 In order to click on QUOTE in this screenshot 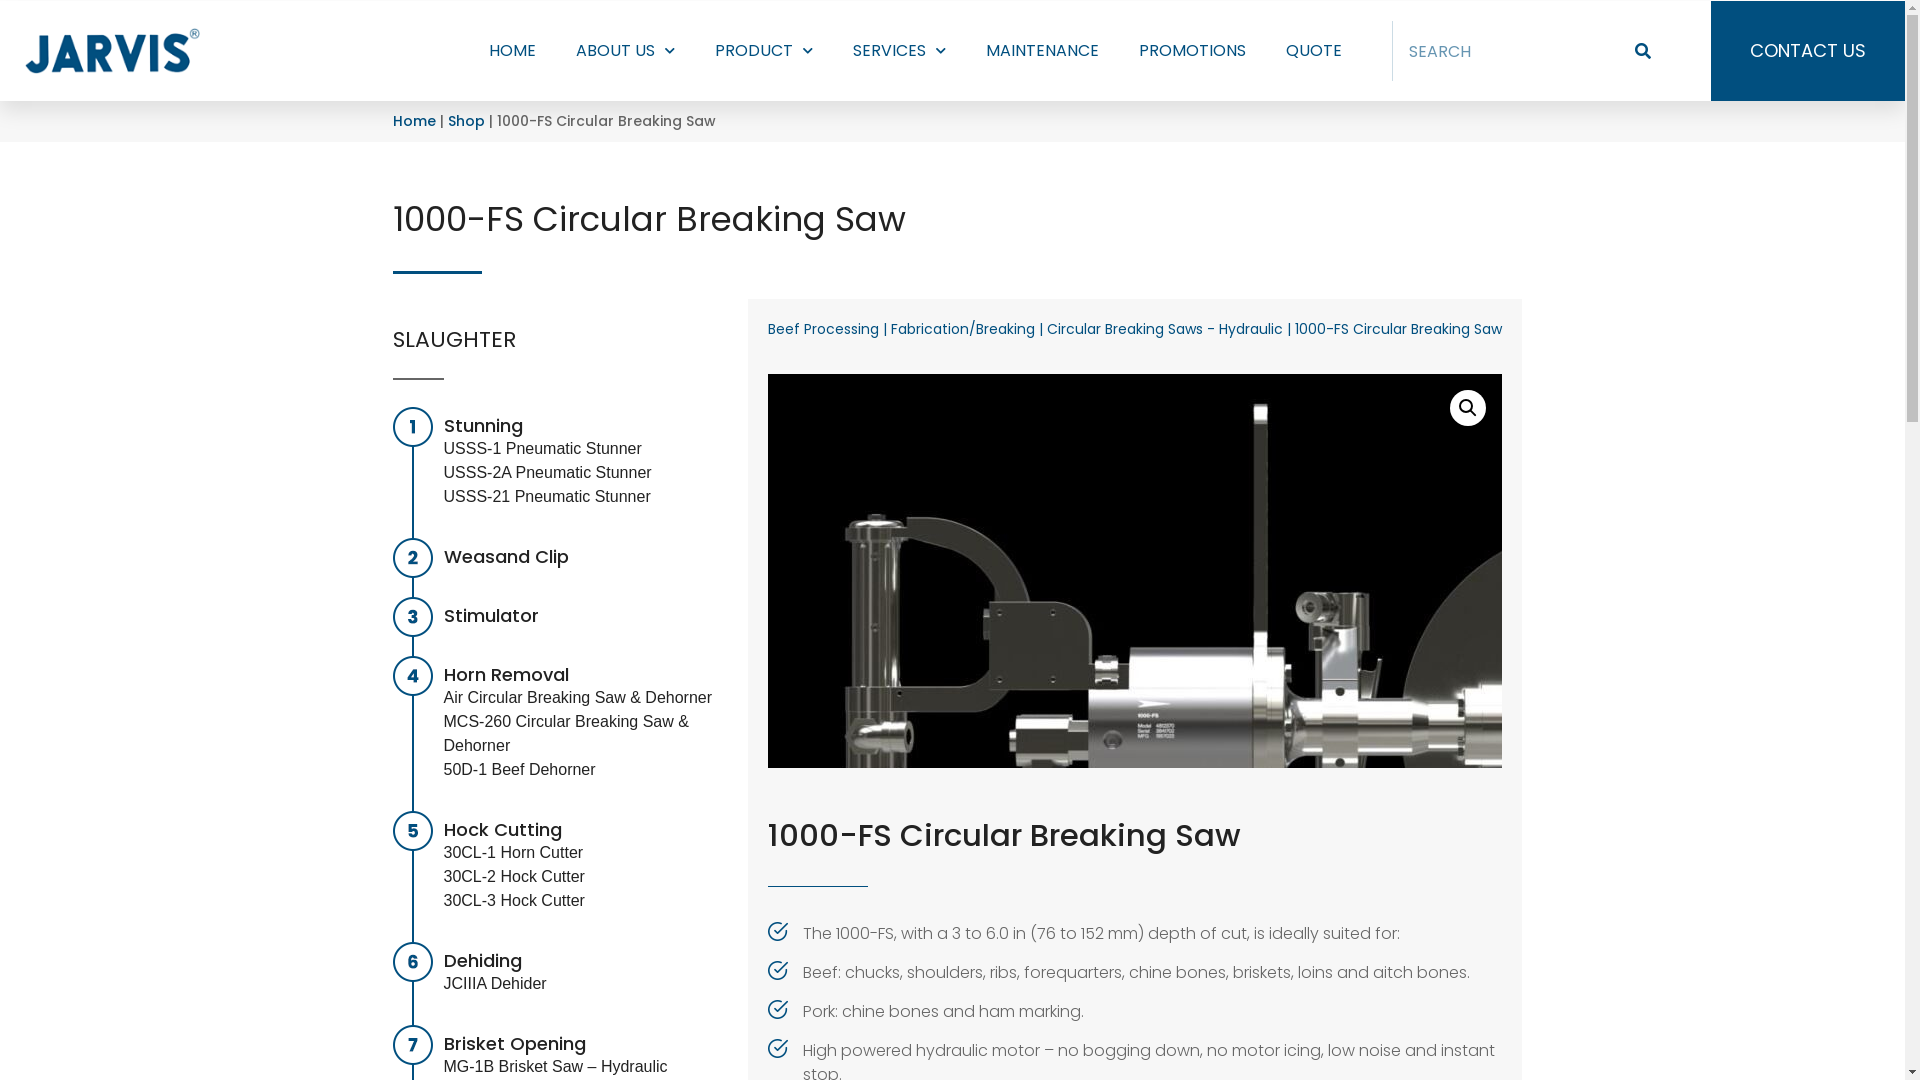, I will do `click(1314, 51)`.